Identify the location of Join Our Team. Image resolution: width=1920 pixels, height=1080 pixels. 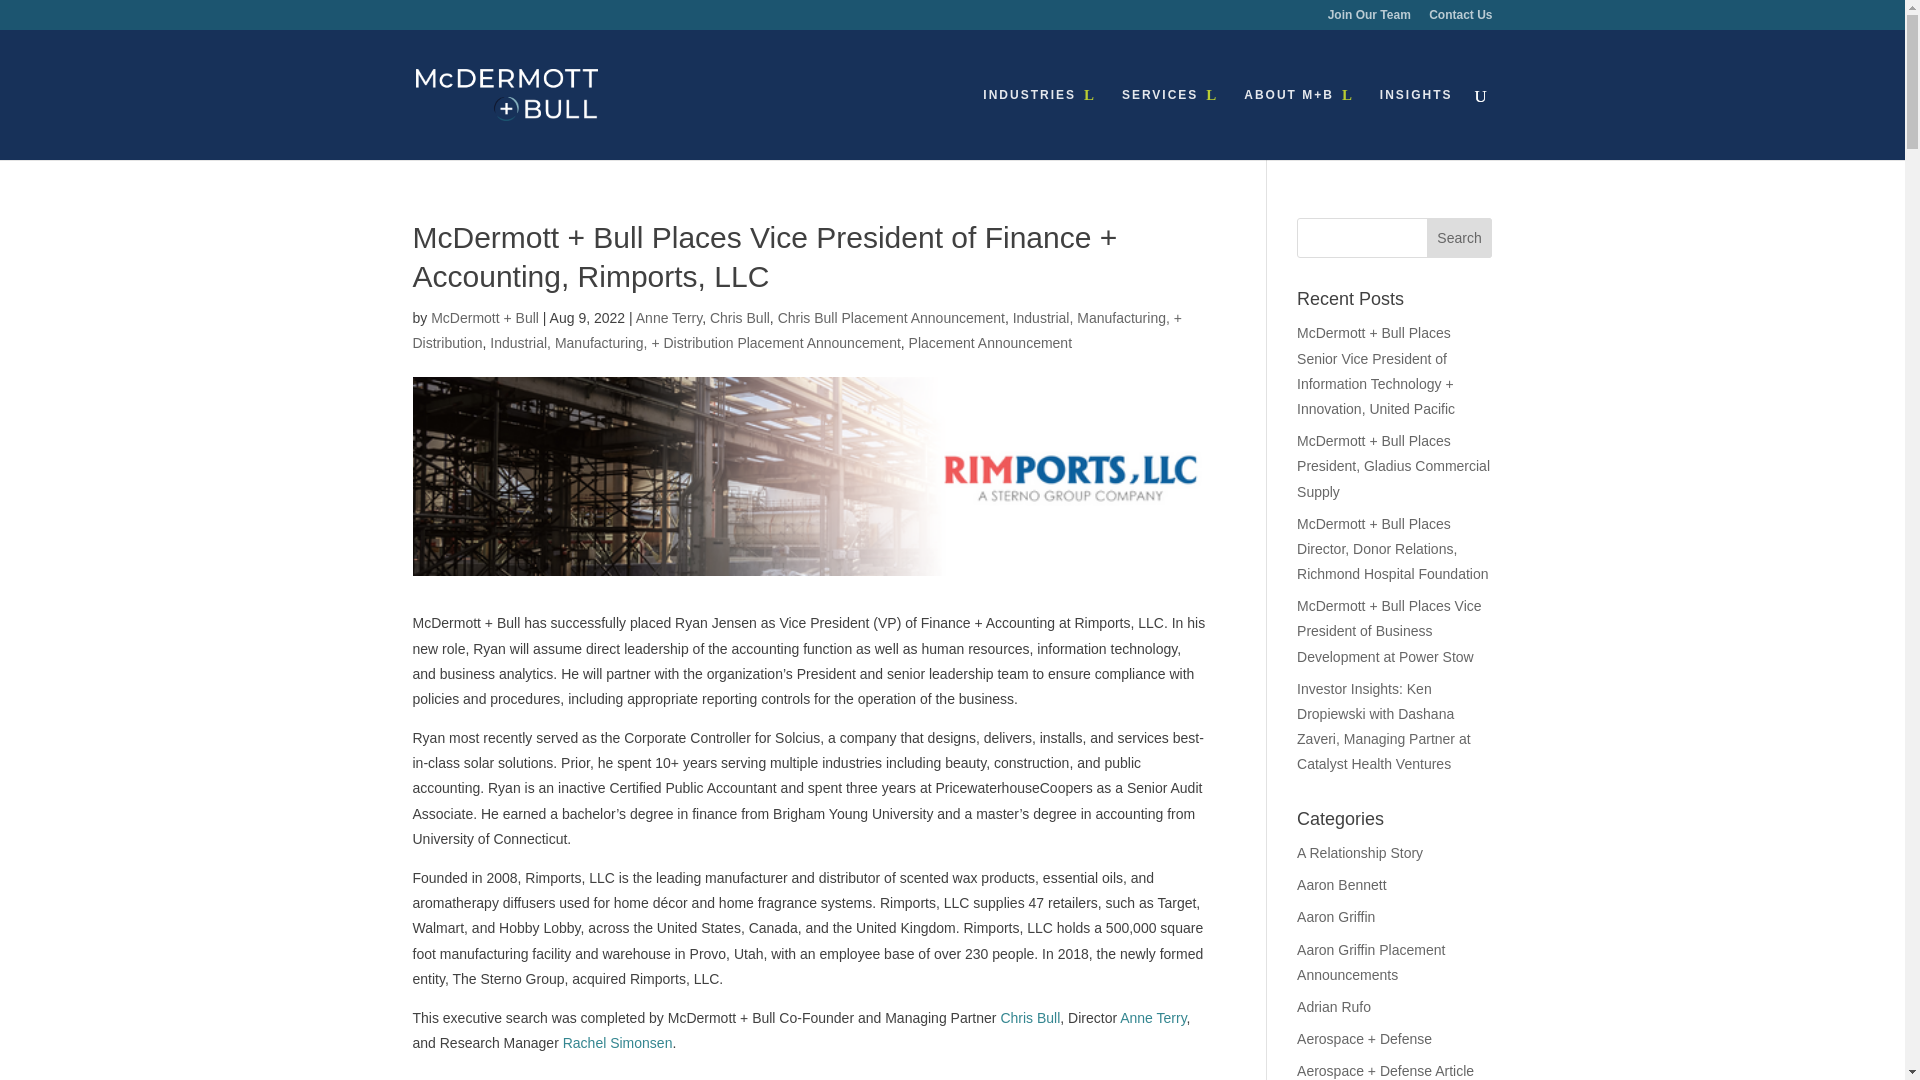
(1370, 19).